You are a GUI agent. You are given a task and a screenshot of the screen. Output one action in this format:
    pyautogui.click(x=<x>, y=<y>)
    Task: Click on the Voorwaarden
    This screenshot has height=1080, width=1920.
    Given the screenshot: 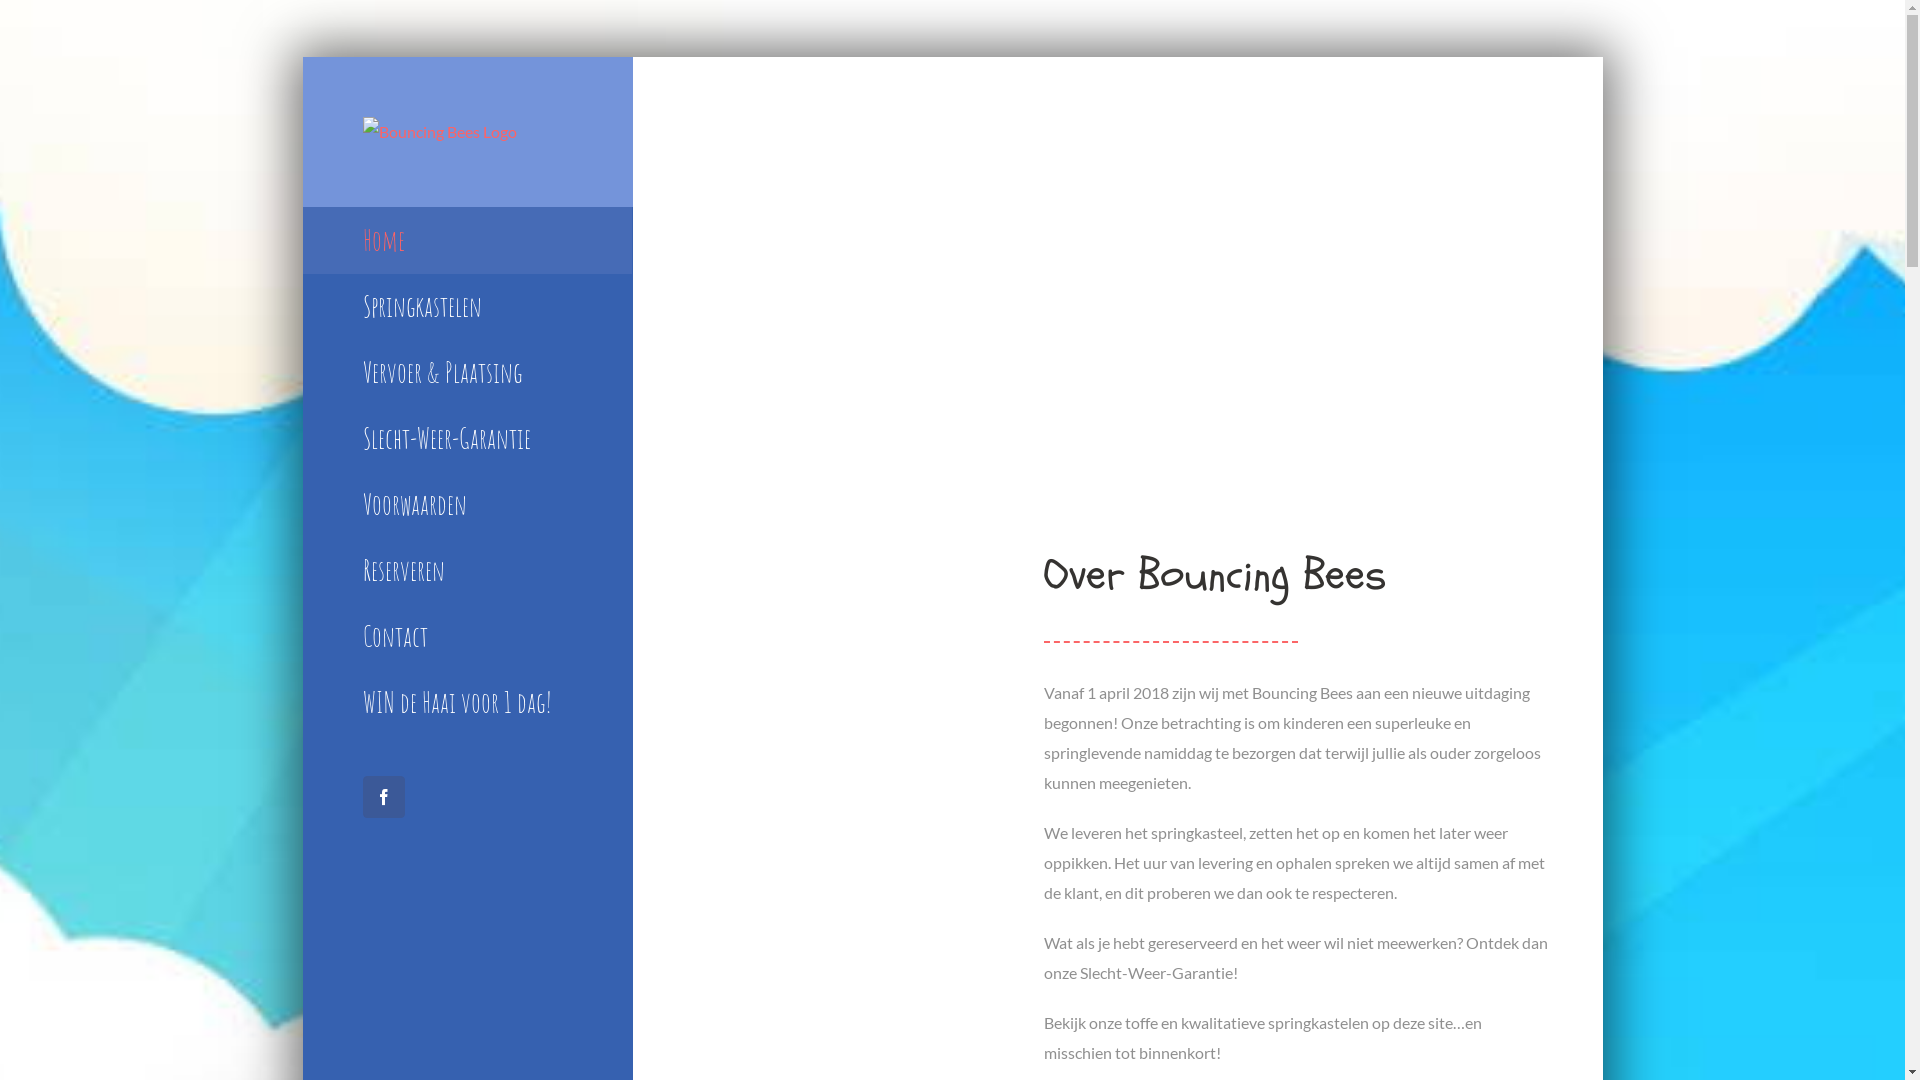 What is the action you would take?
    pyautogui.click(x=466, y=505)
    